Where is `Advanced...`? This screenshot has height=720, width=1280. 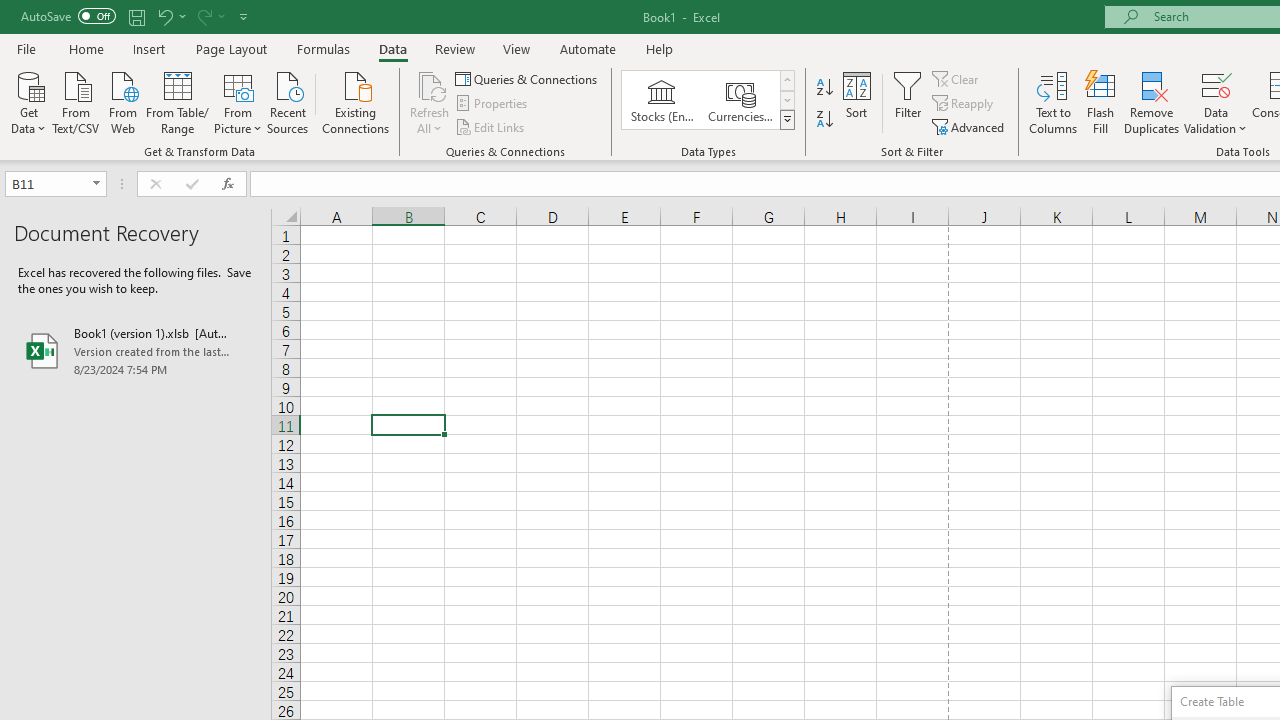 Advanced... is located at coordinates (970, 126).